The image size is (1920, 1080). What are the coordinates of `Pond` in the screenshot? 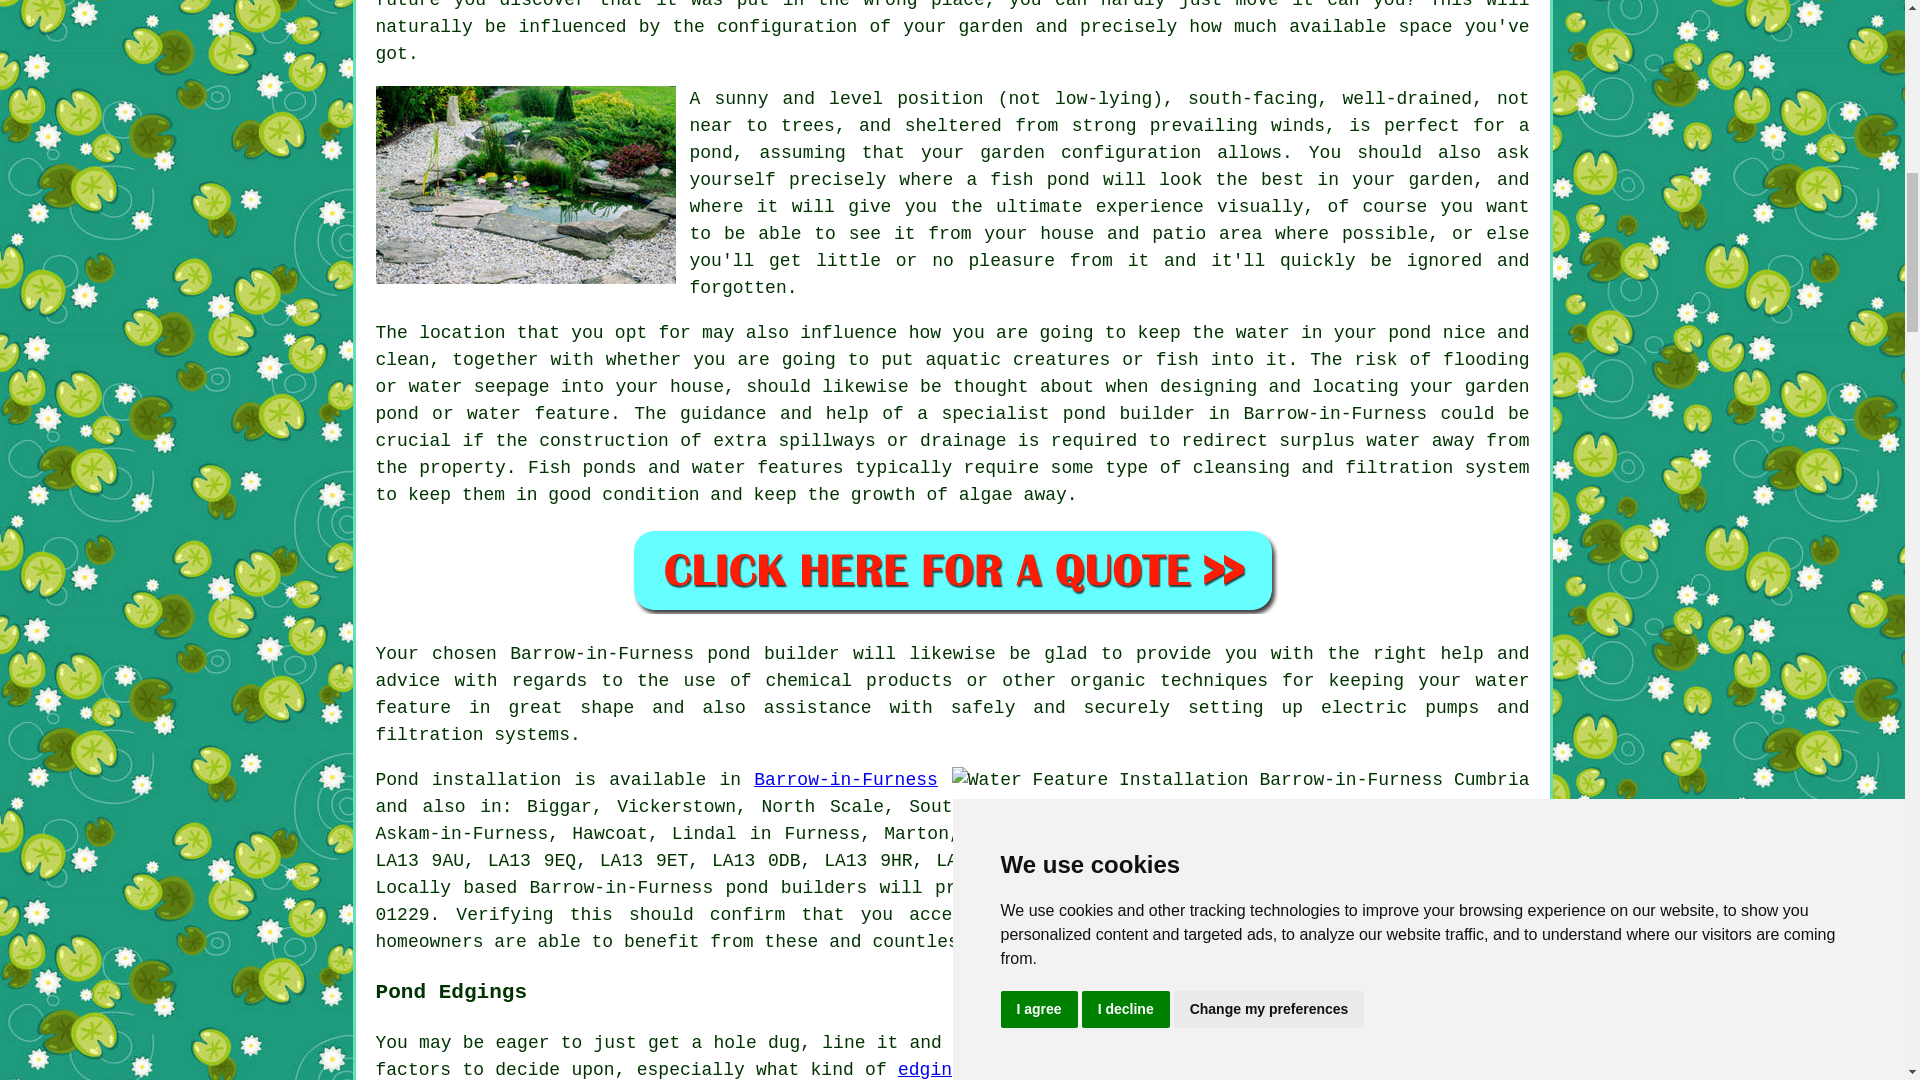 It's located at (397, 780).